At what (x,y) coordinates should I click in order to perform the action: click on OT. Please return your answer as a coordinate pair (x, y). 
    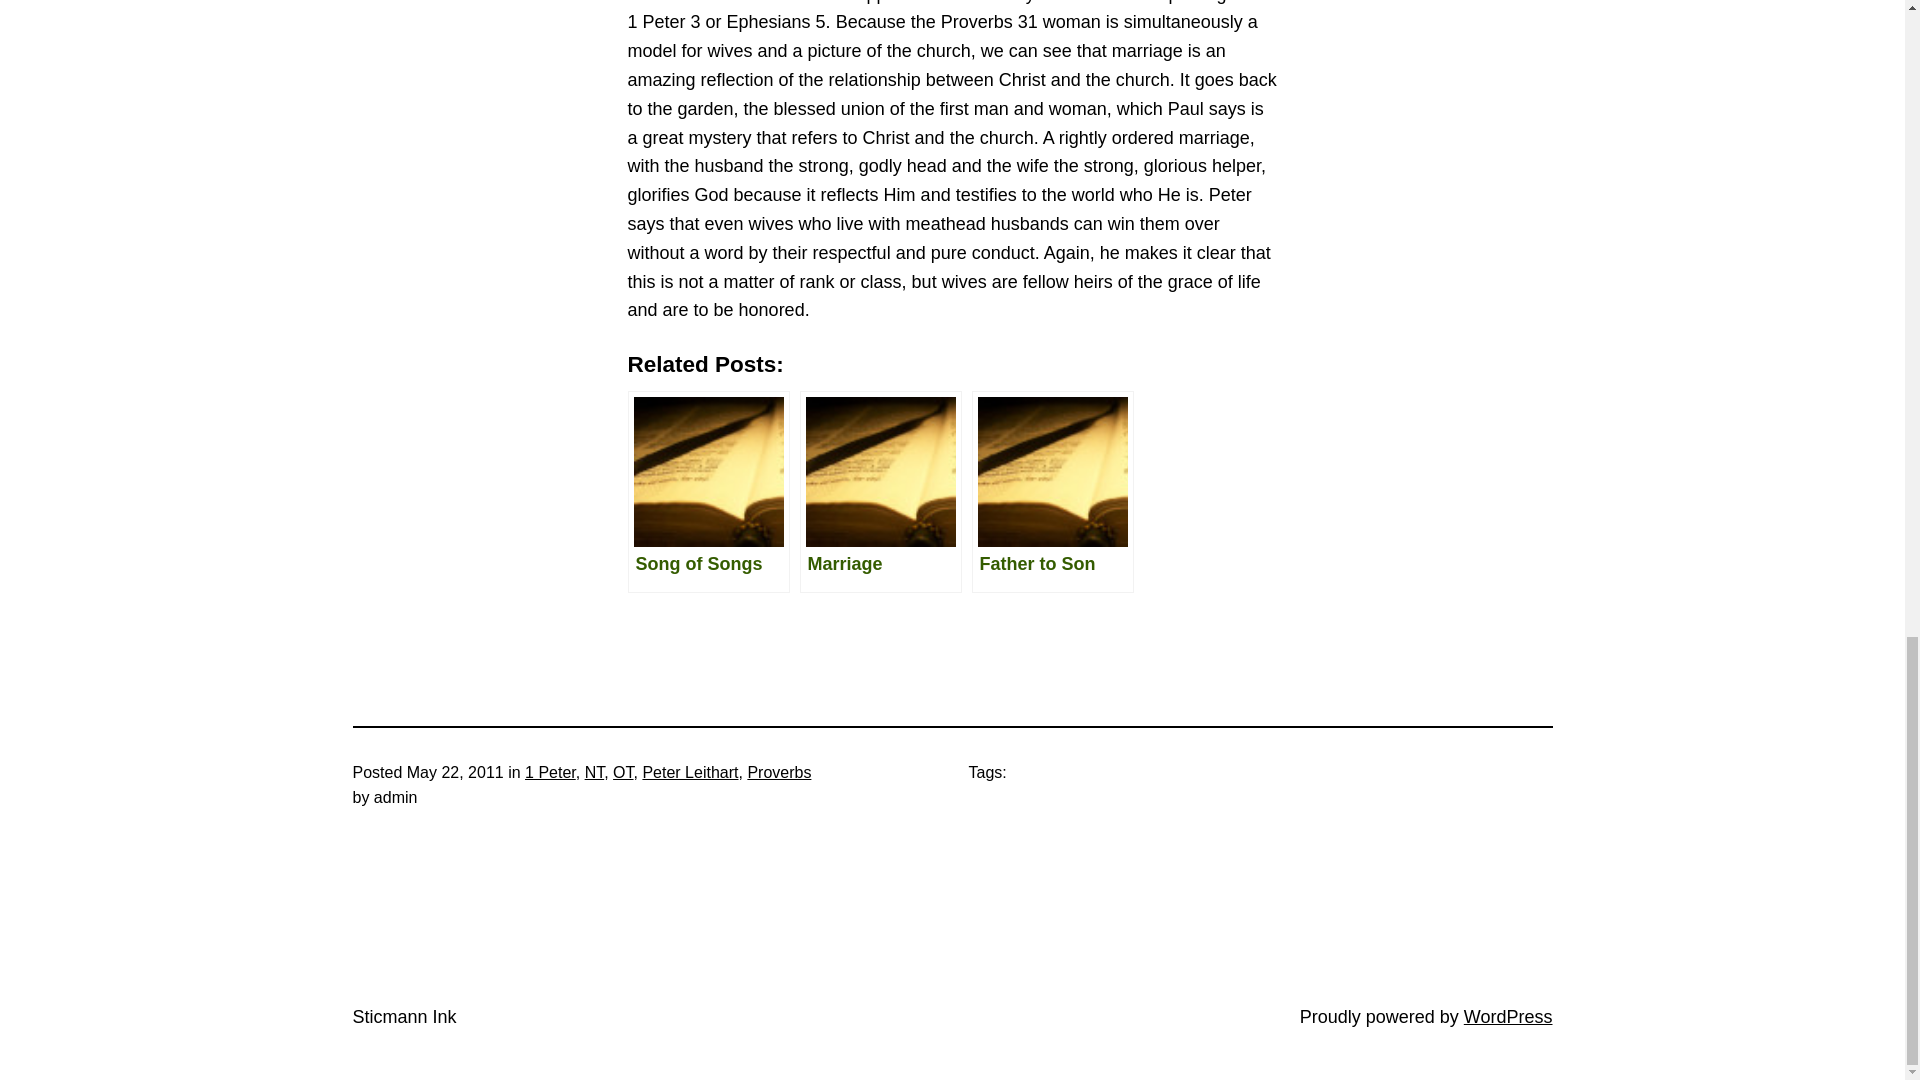
    Looking at the image, I should click on (622, 772).